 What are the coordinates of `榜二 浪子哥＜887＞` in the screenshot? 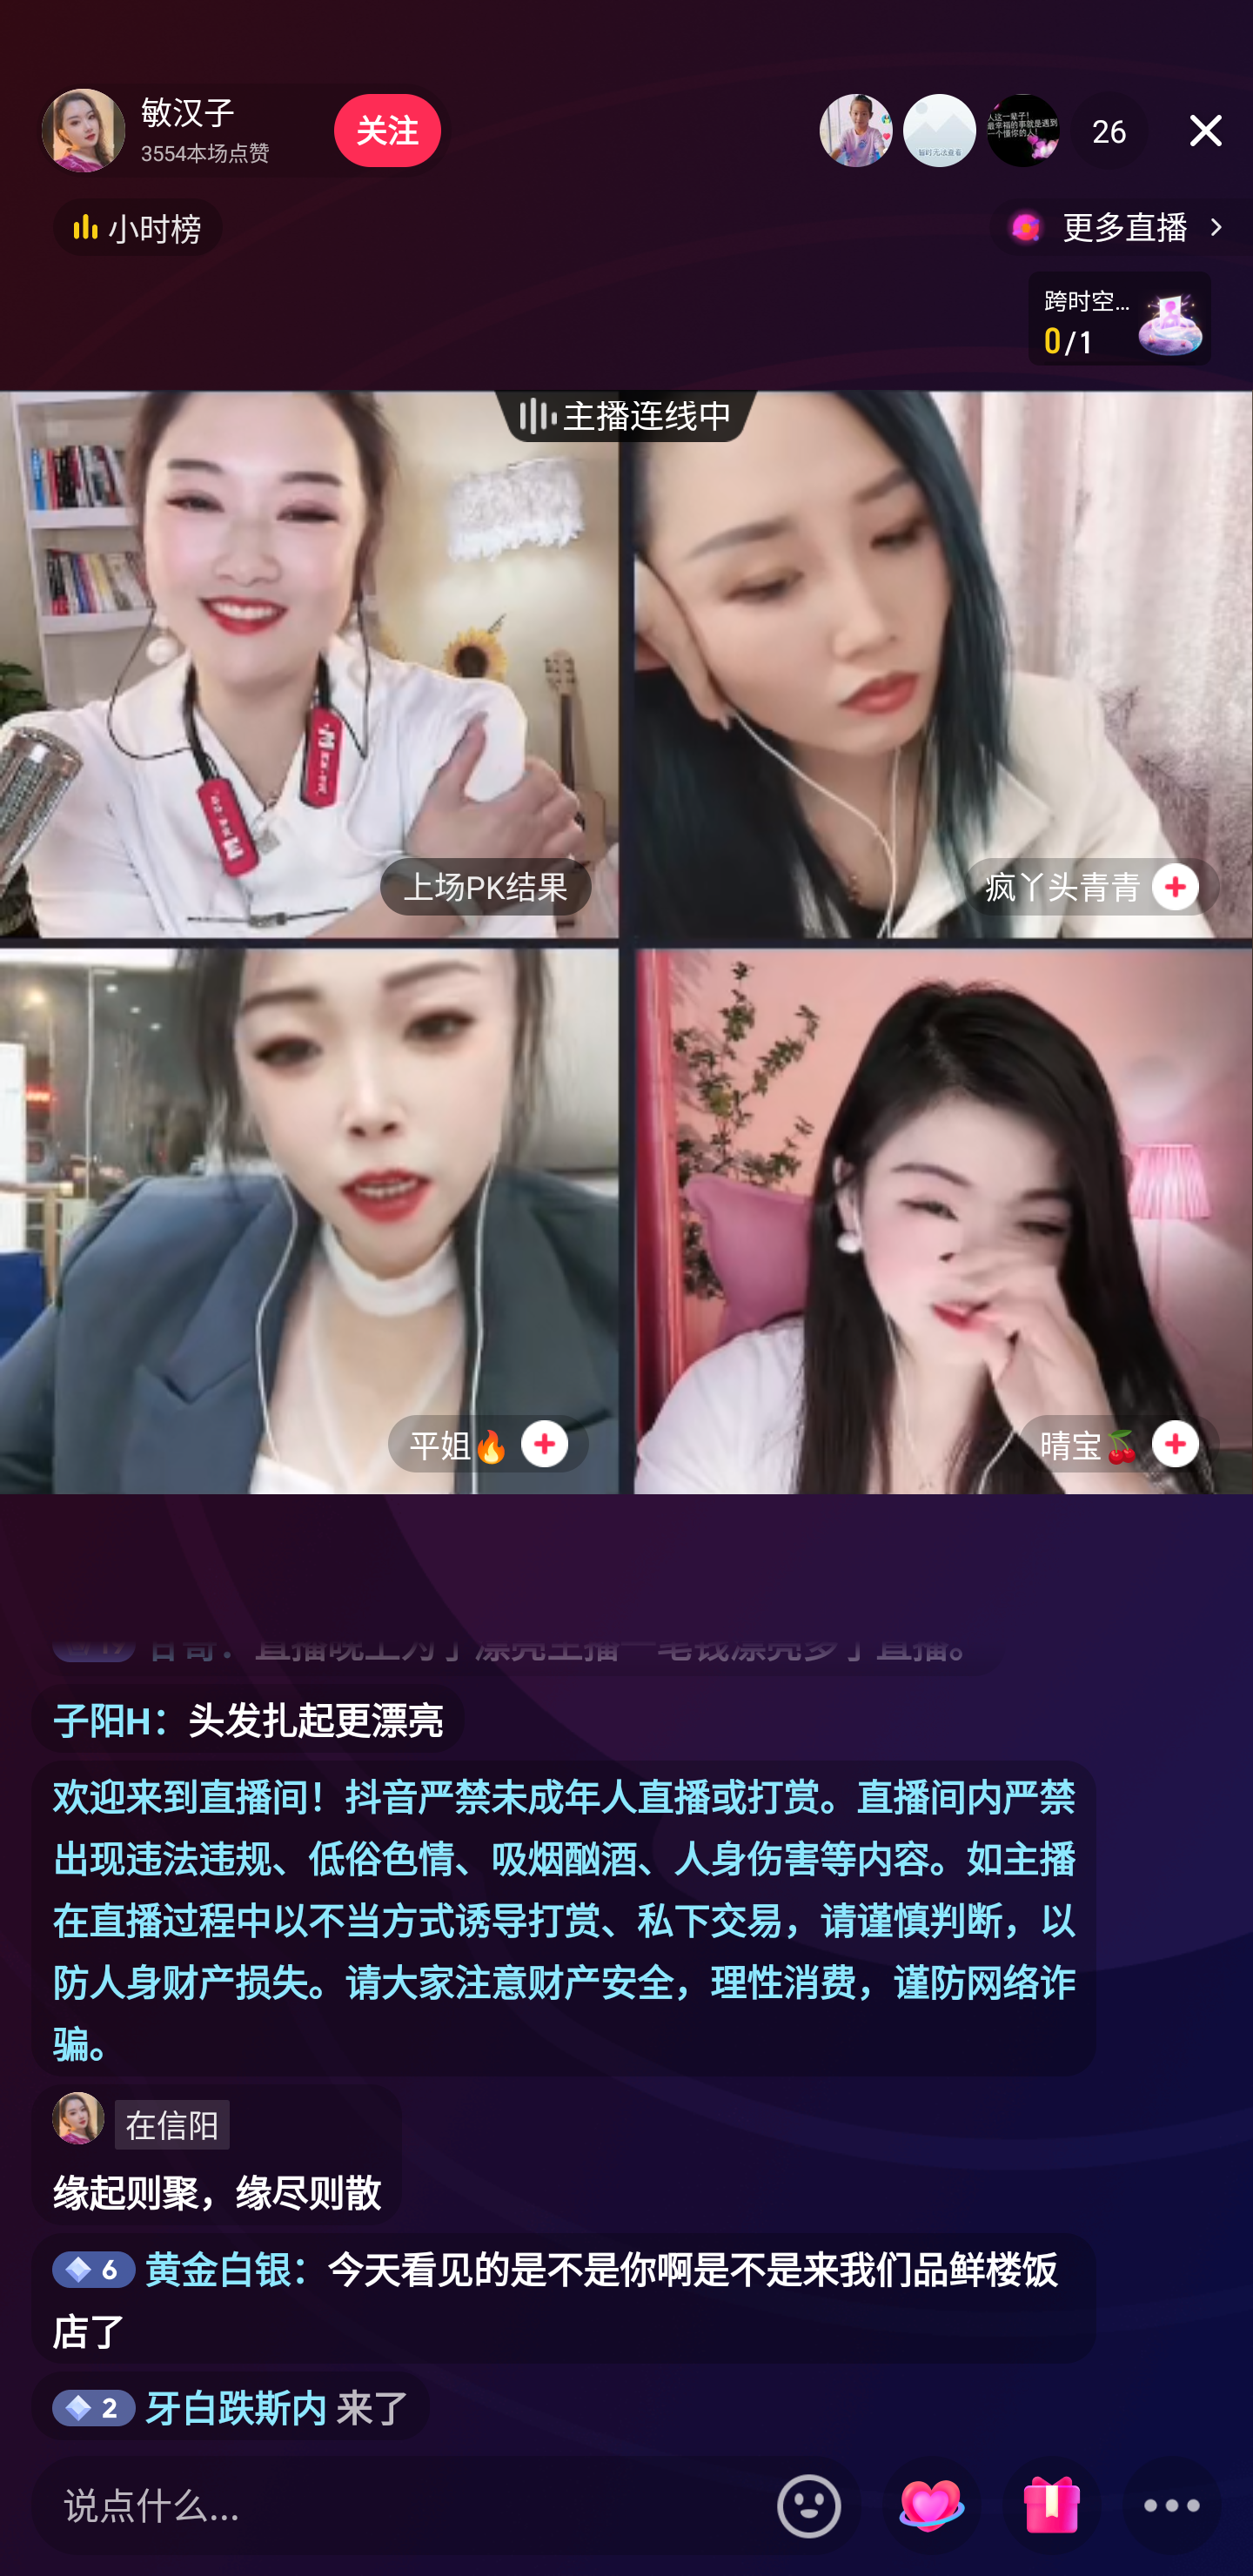 It's located at (940, 130).